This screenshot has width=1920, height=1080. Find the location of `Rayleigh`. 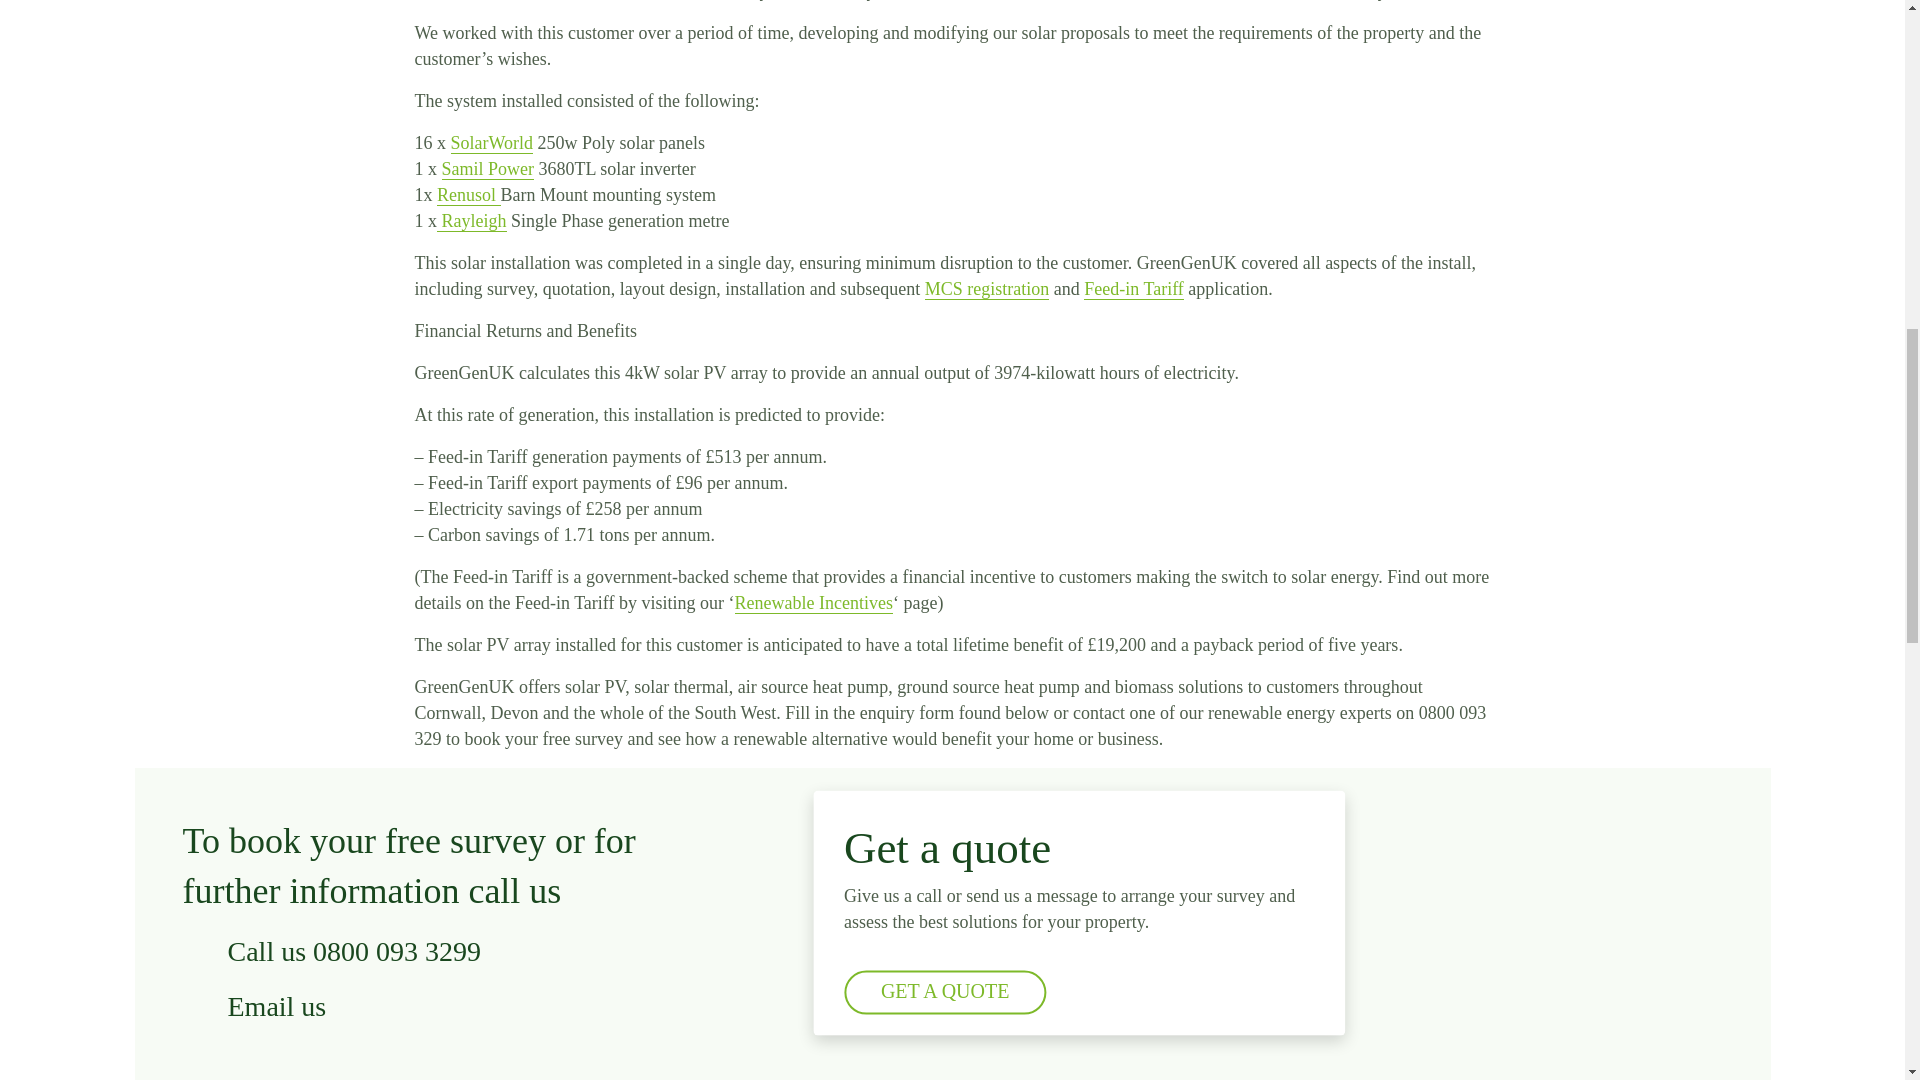

Rayleigh is located at coordinates (472, 221).